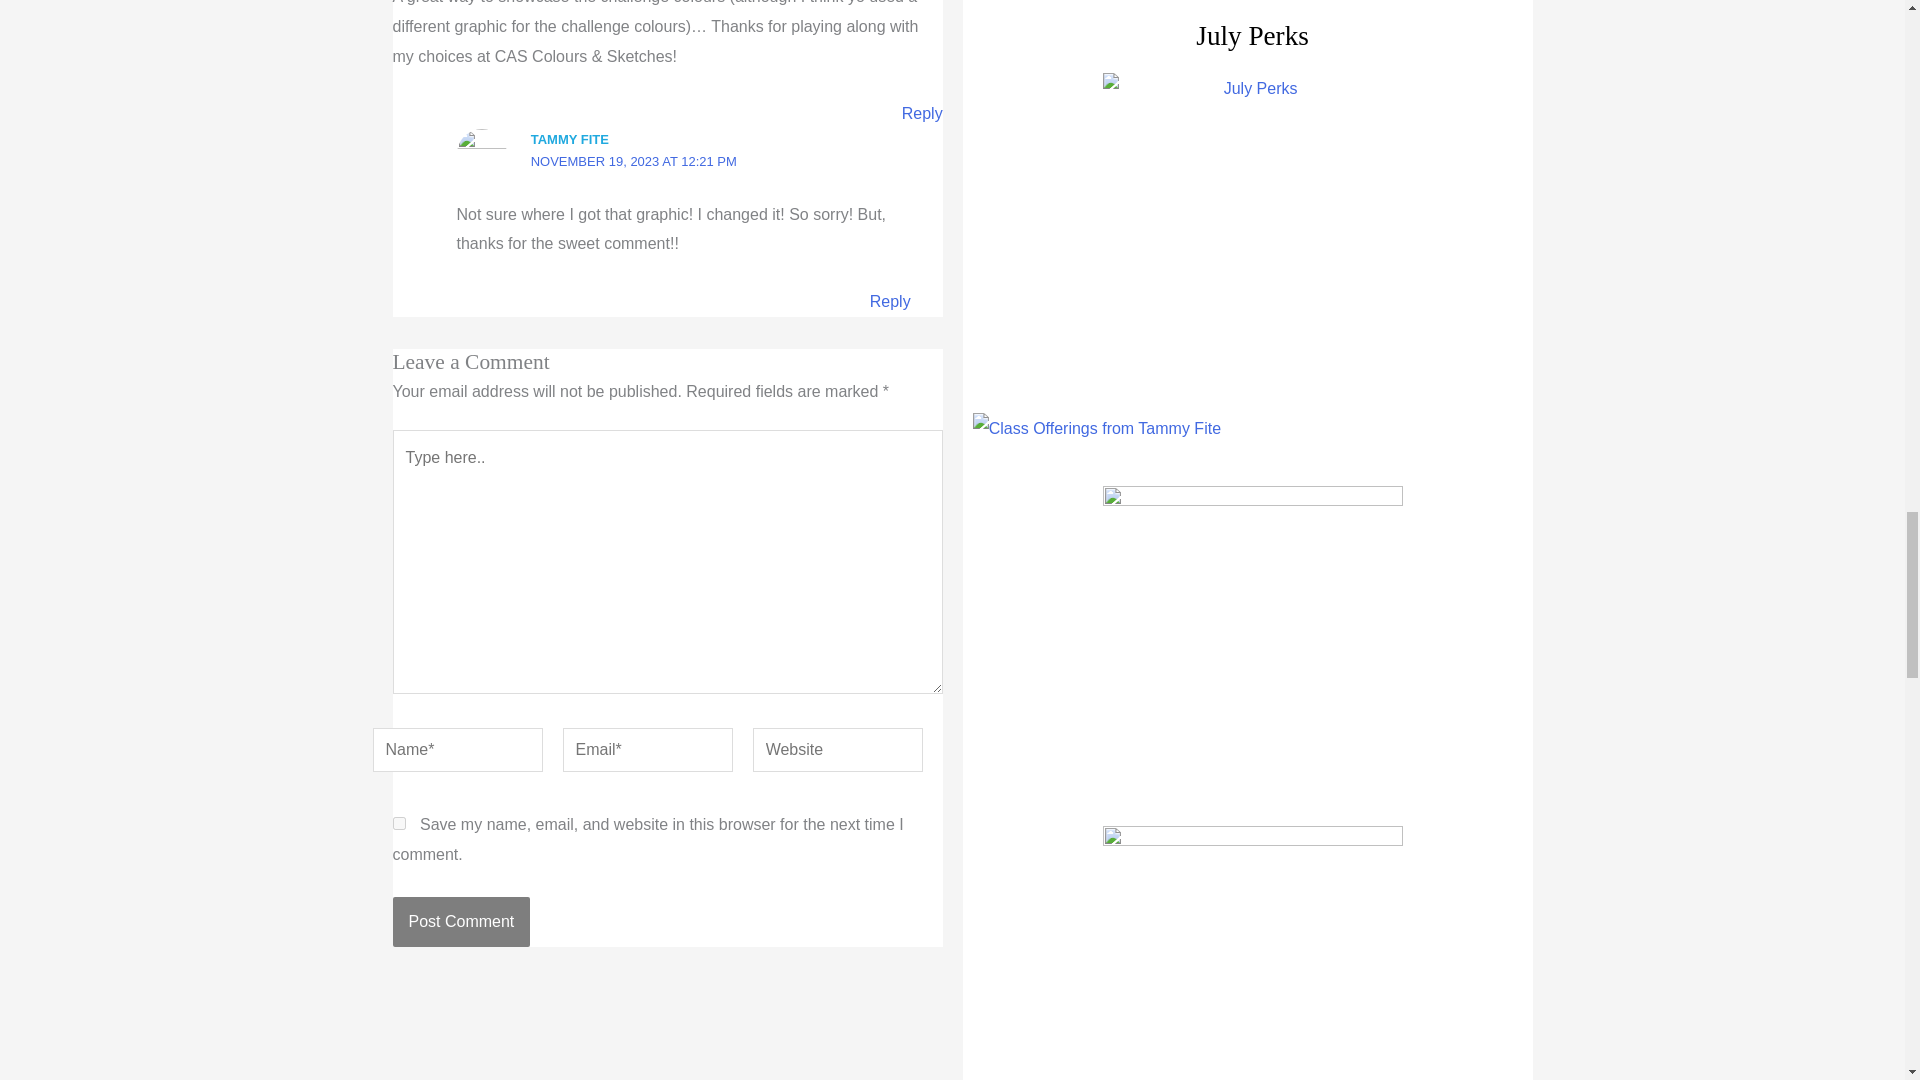 This screenshot has width=1920, height=1080. What do you see at coordinates (460, 922) in the screenshot?
I see `Post Comment` at bounding box center [460, 922].